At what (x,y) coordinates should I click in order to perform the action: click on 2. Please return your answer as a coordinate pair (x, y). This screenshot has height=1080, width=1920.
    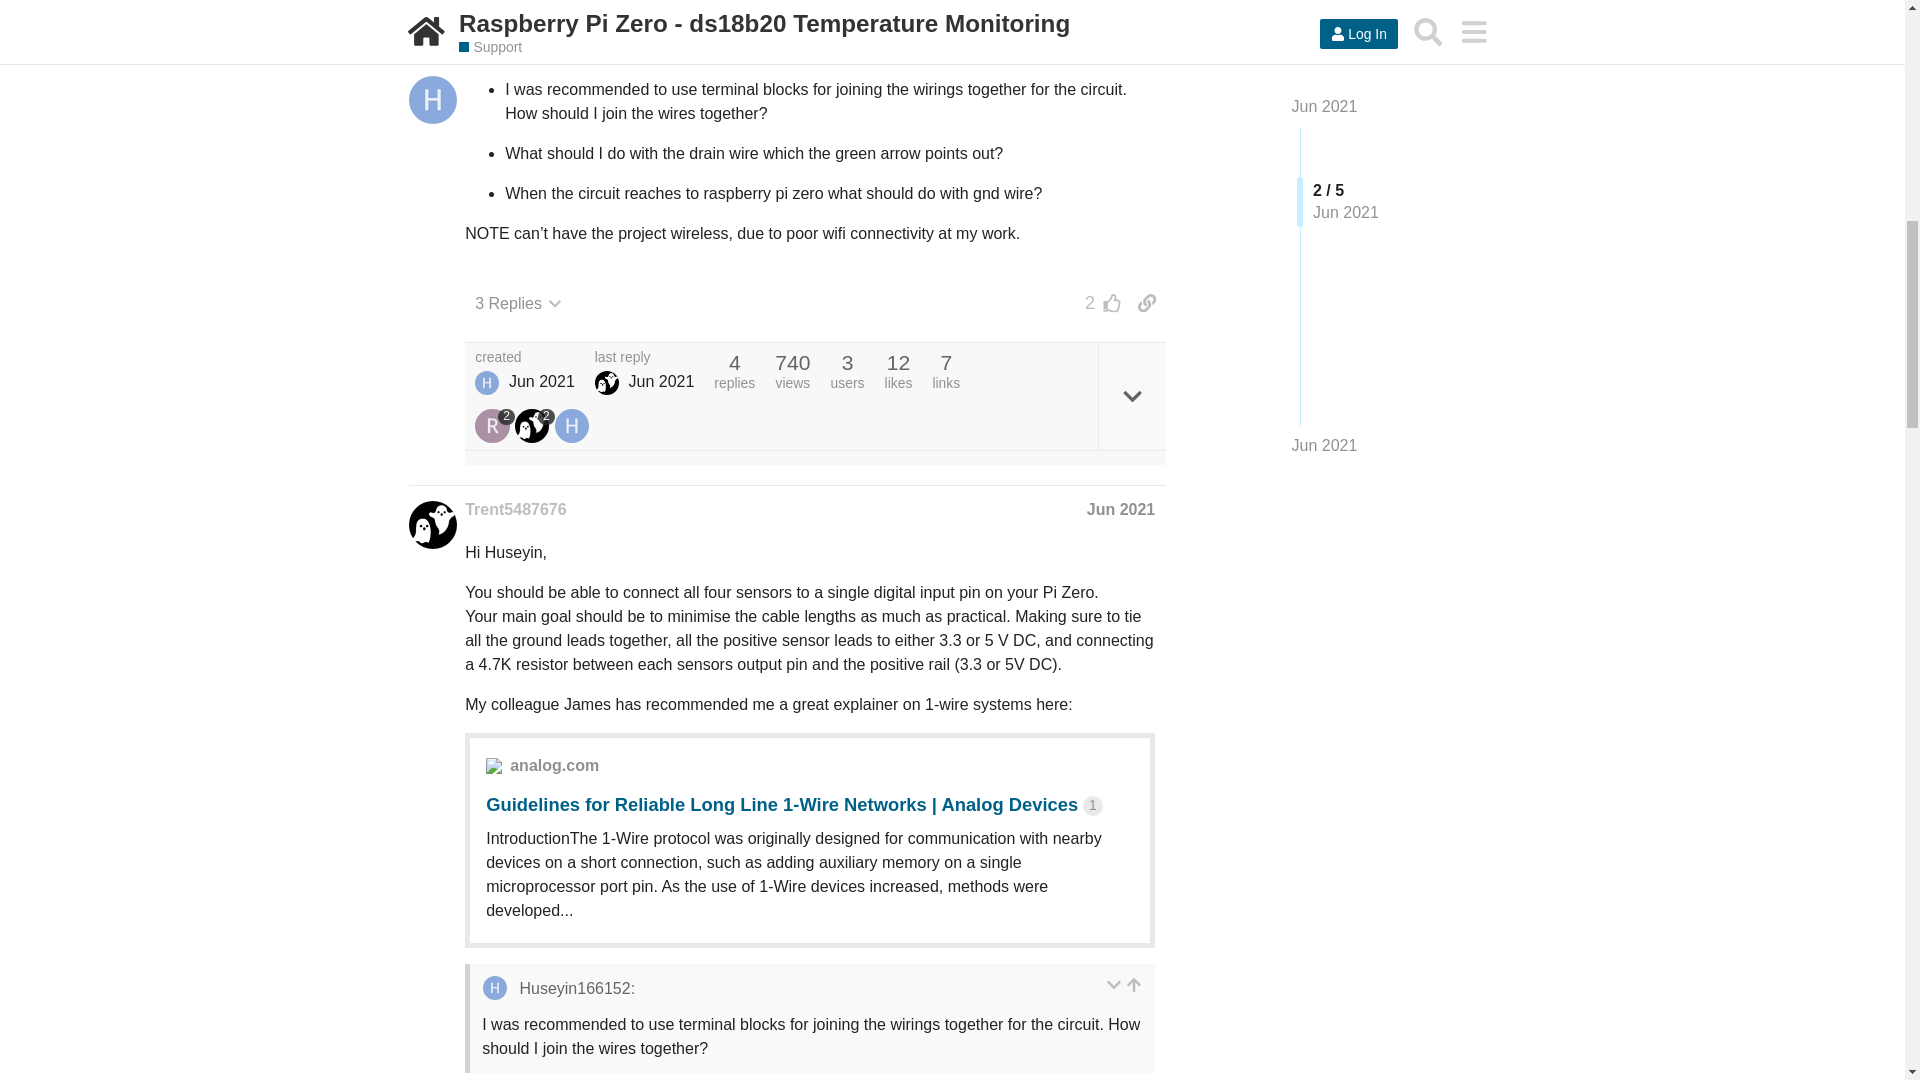
    Looking at the image, I should click on (1098, 302).